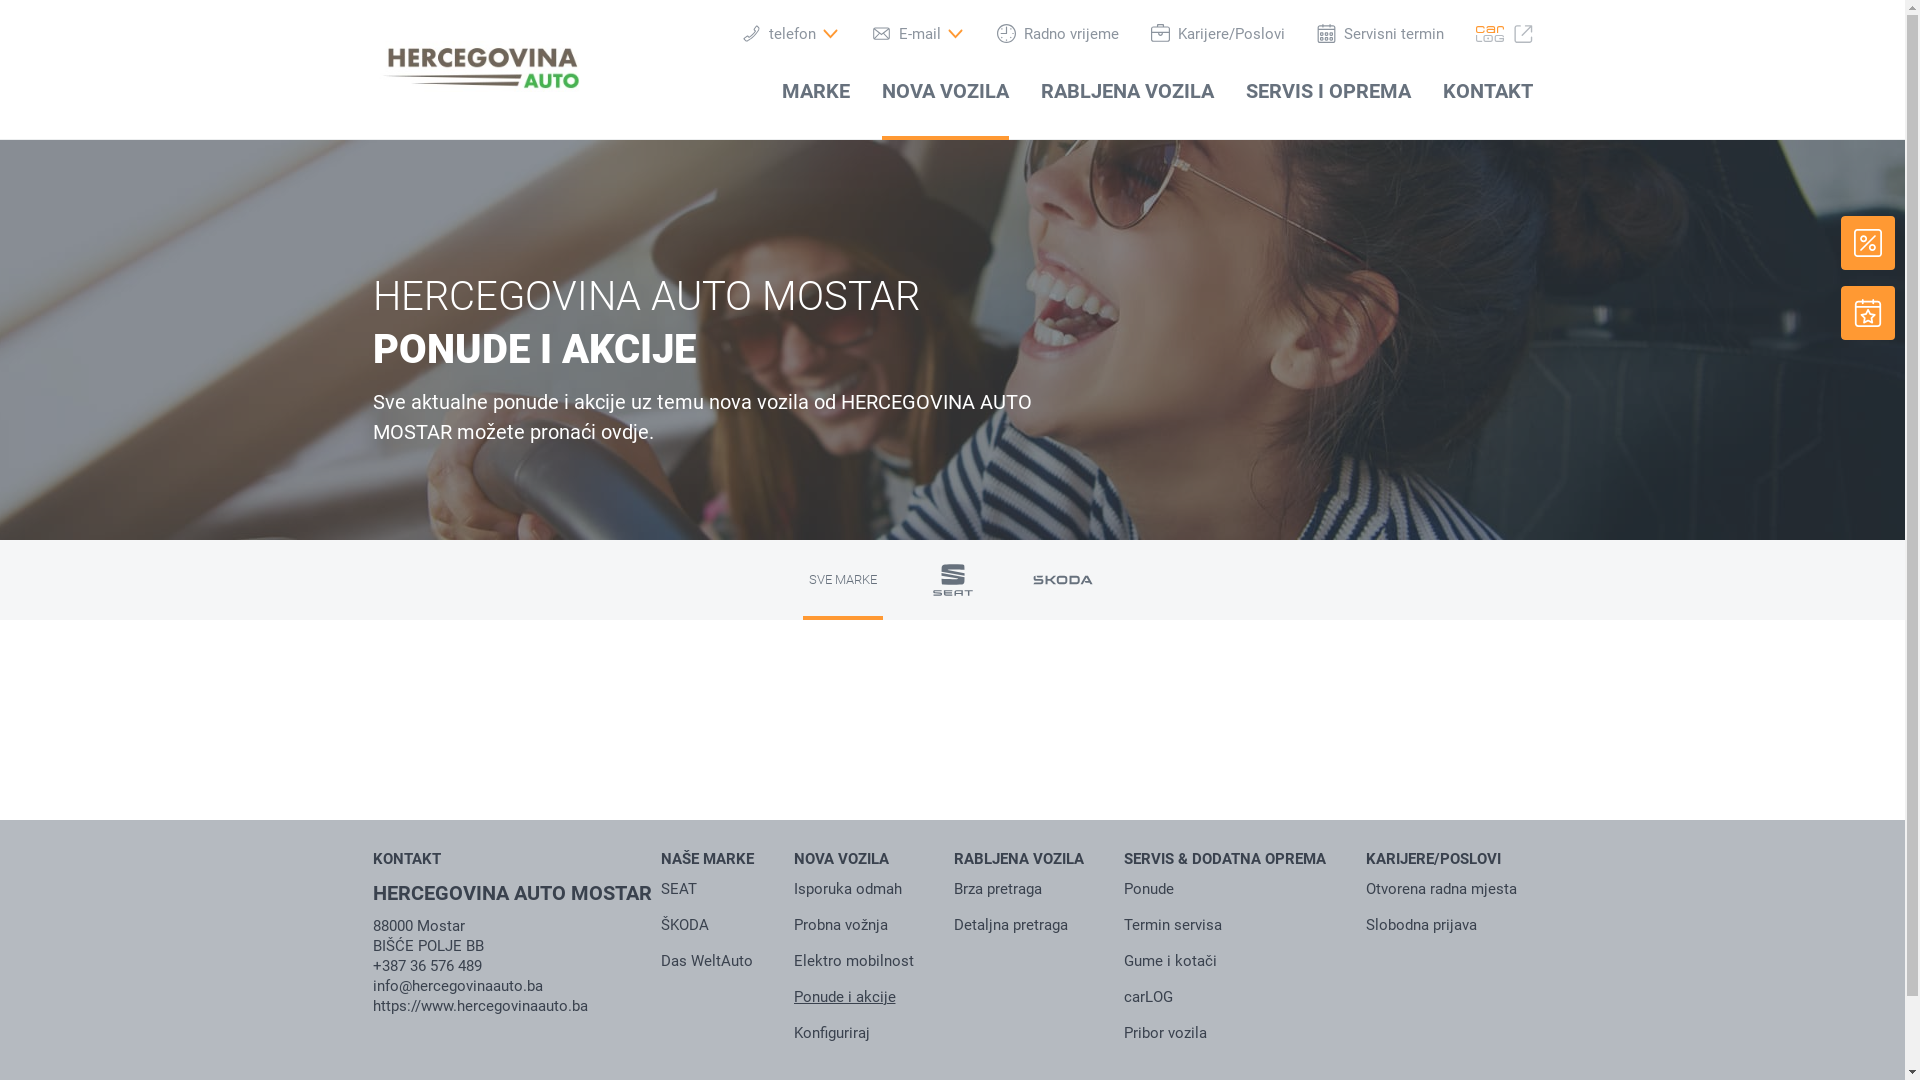 The height and width of the screenshot is (1080, 1920). Describe the element at coordinates (848, 889) in the screenshot. I see `Isporuka odmah` at that location.